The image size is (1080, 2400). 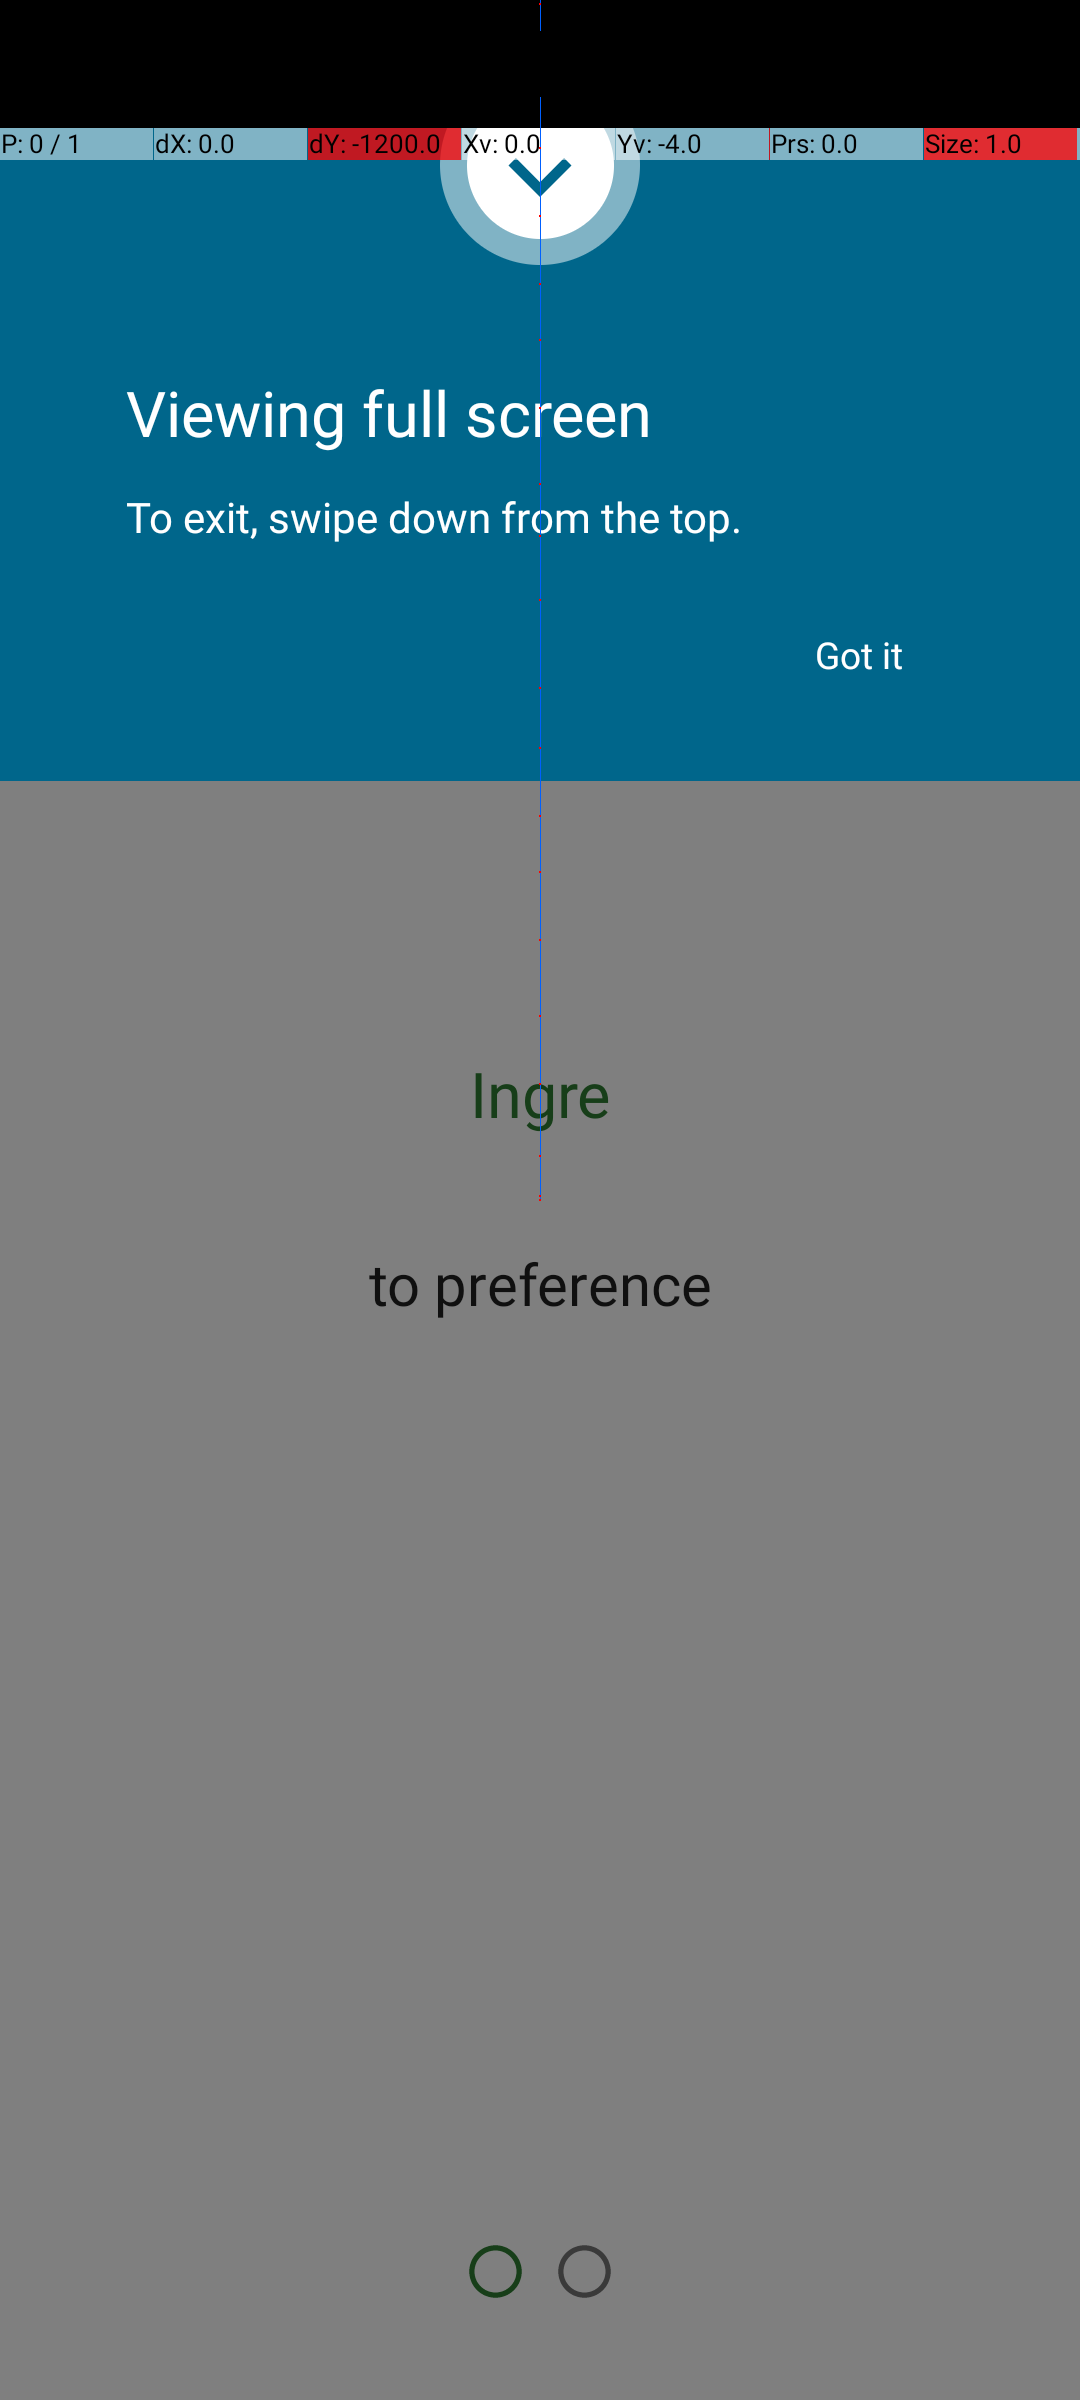 I want to click on Viewing full screen, so click(x=540, y=360).